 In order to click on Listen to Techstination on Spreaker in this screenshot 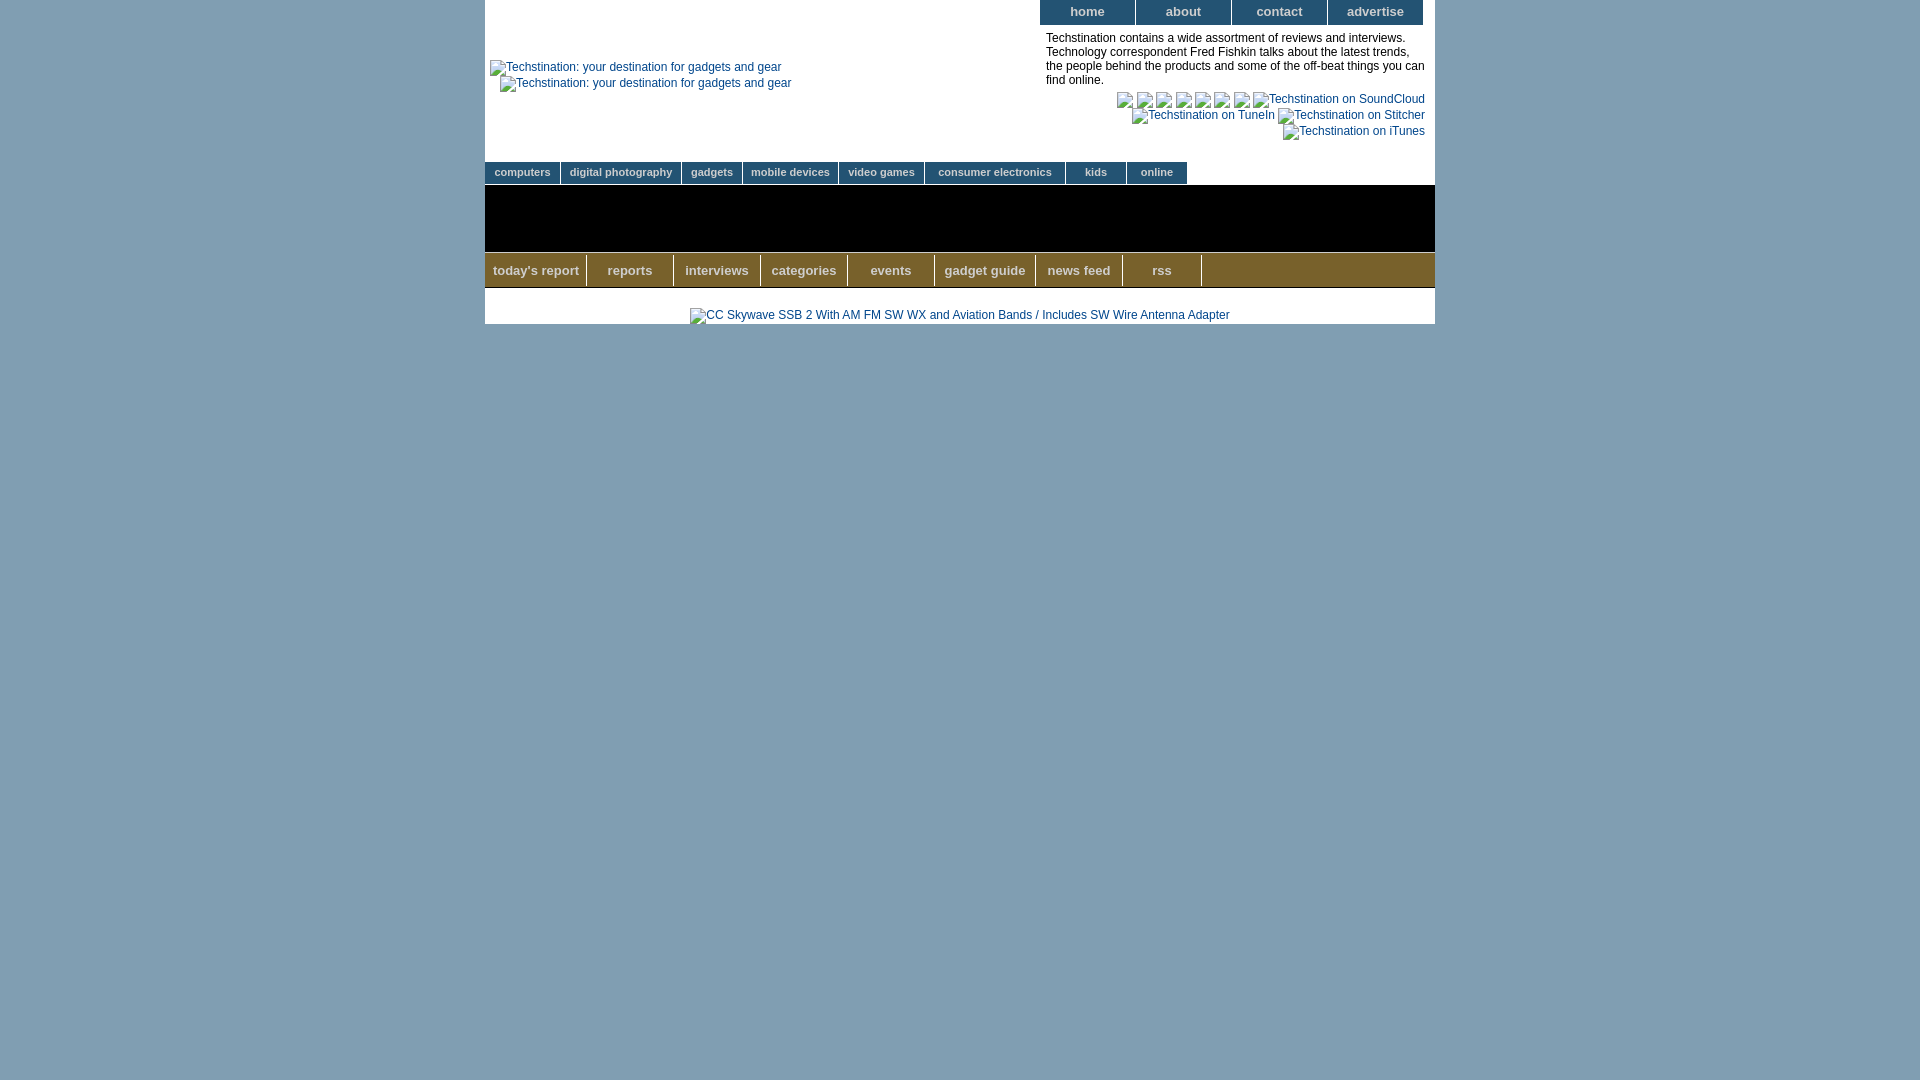, I will do `click(1163, 98)`.